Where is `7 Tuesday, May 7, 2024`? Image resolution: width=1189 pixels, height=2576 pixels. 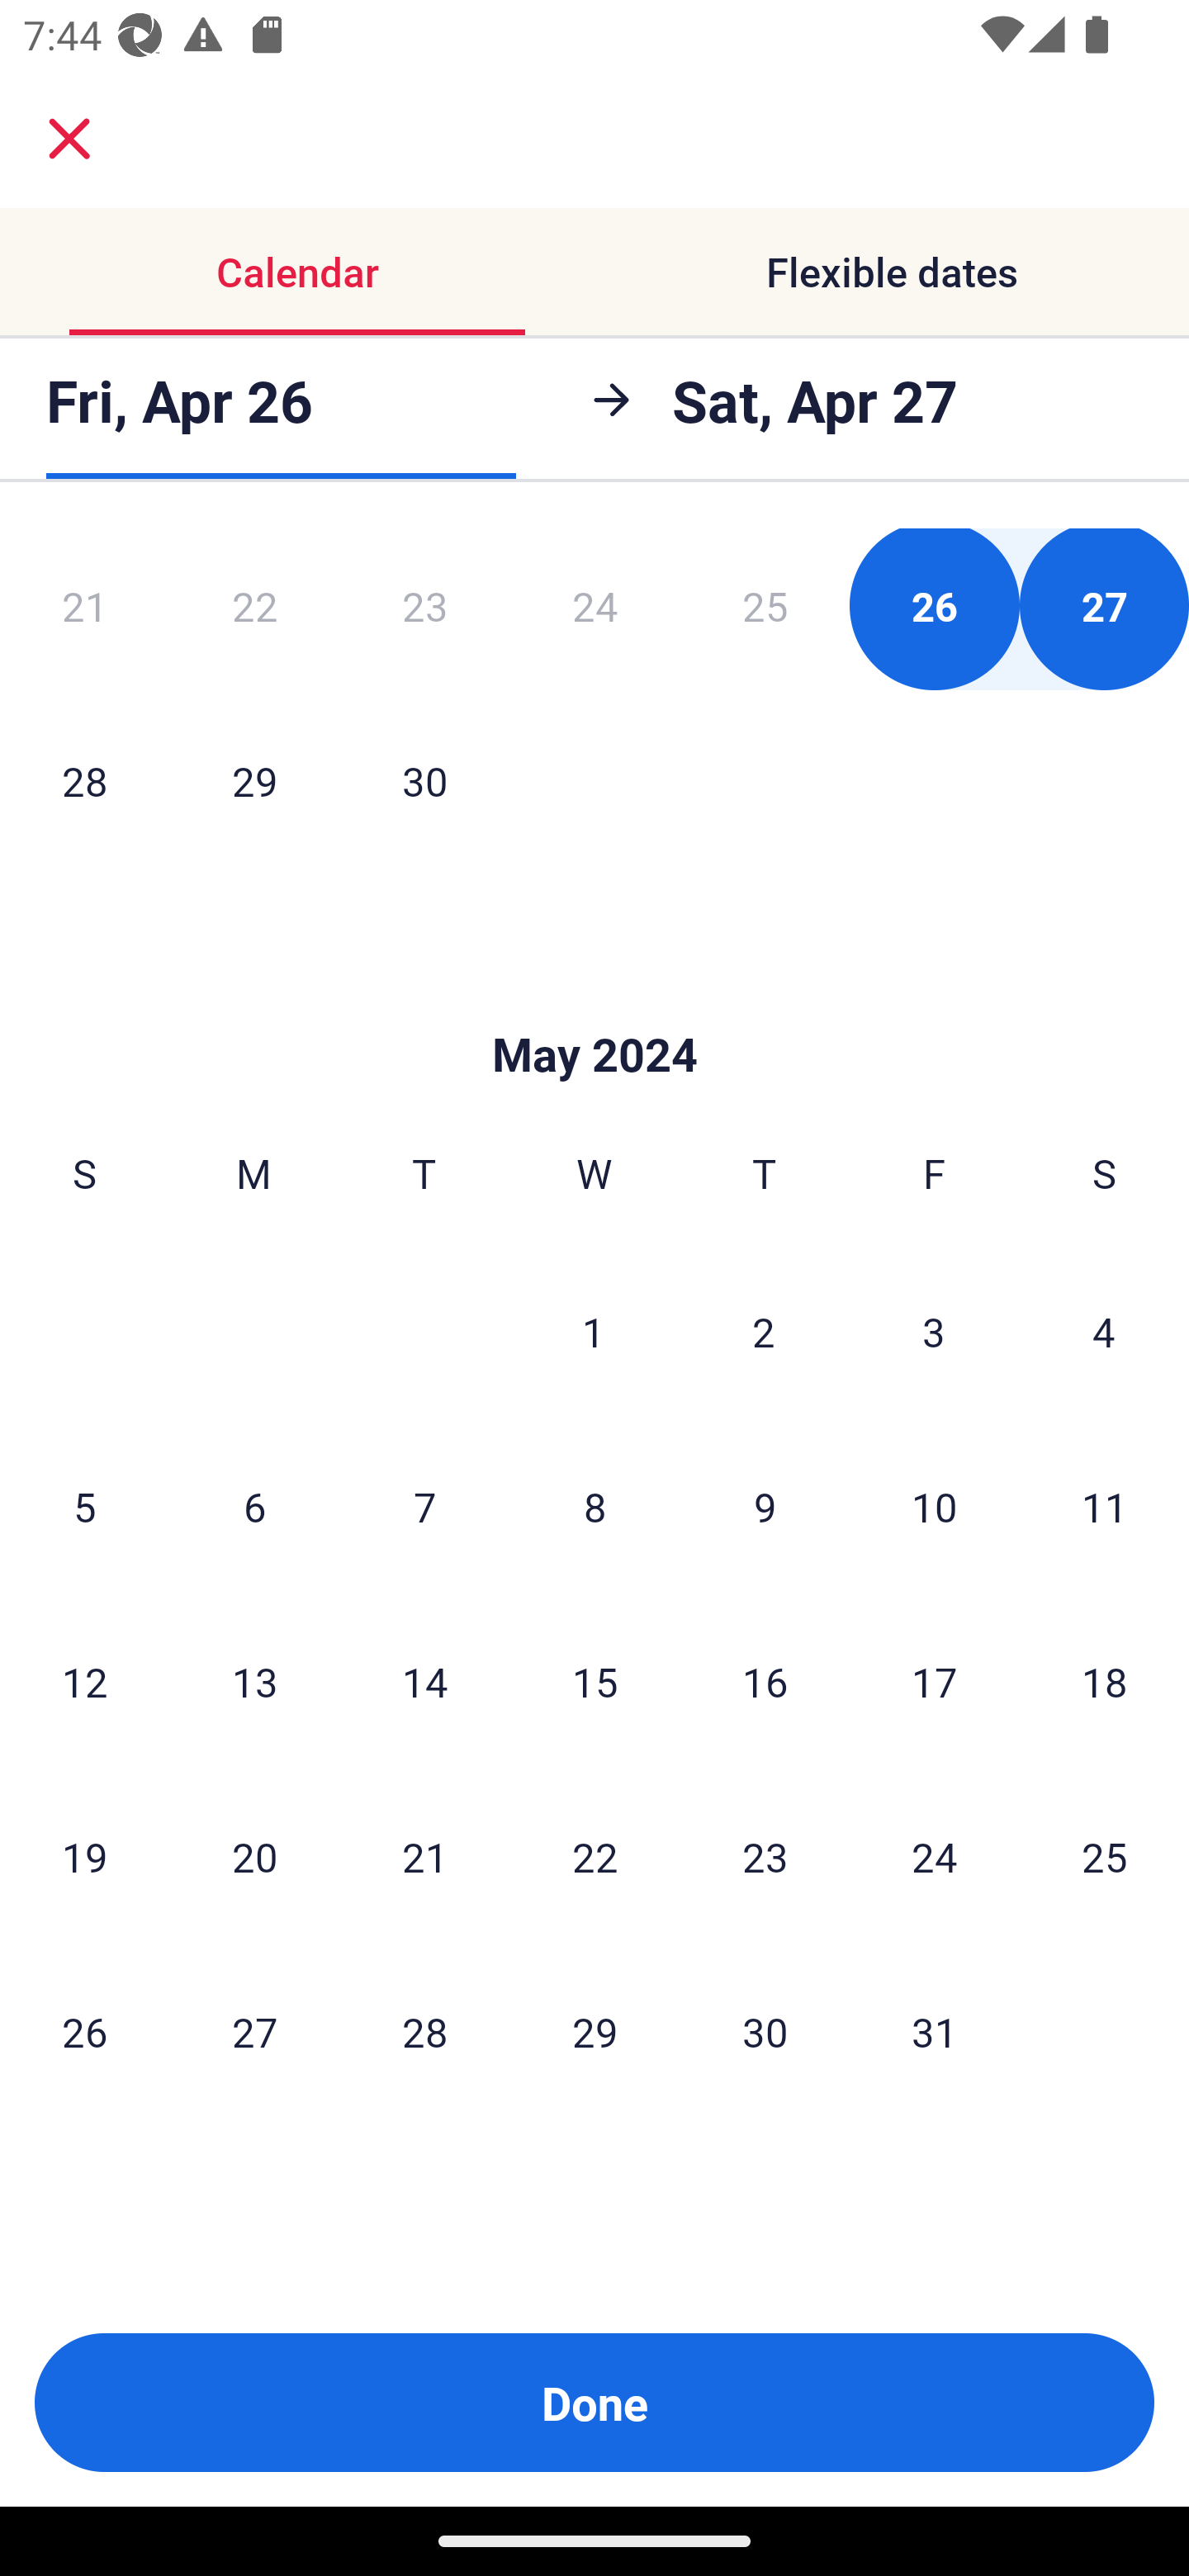 7 Tuesday, May 7, 2024 is located at coordinates (424, 1507).